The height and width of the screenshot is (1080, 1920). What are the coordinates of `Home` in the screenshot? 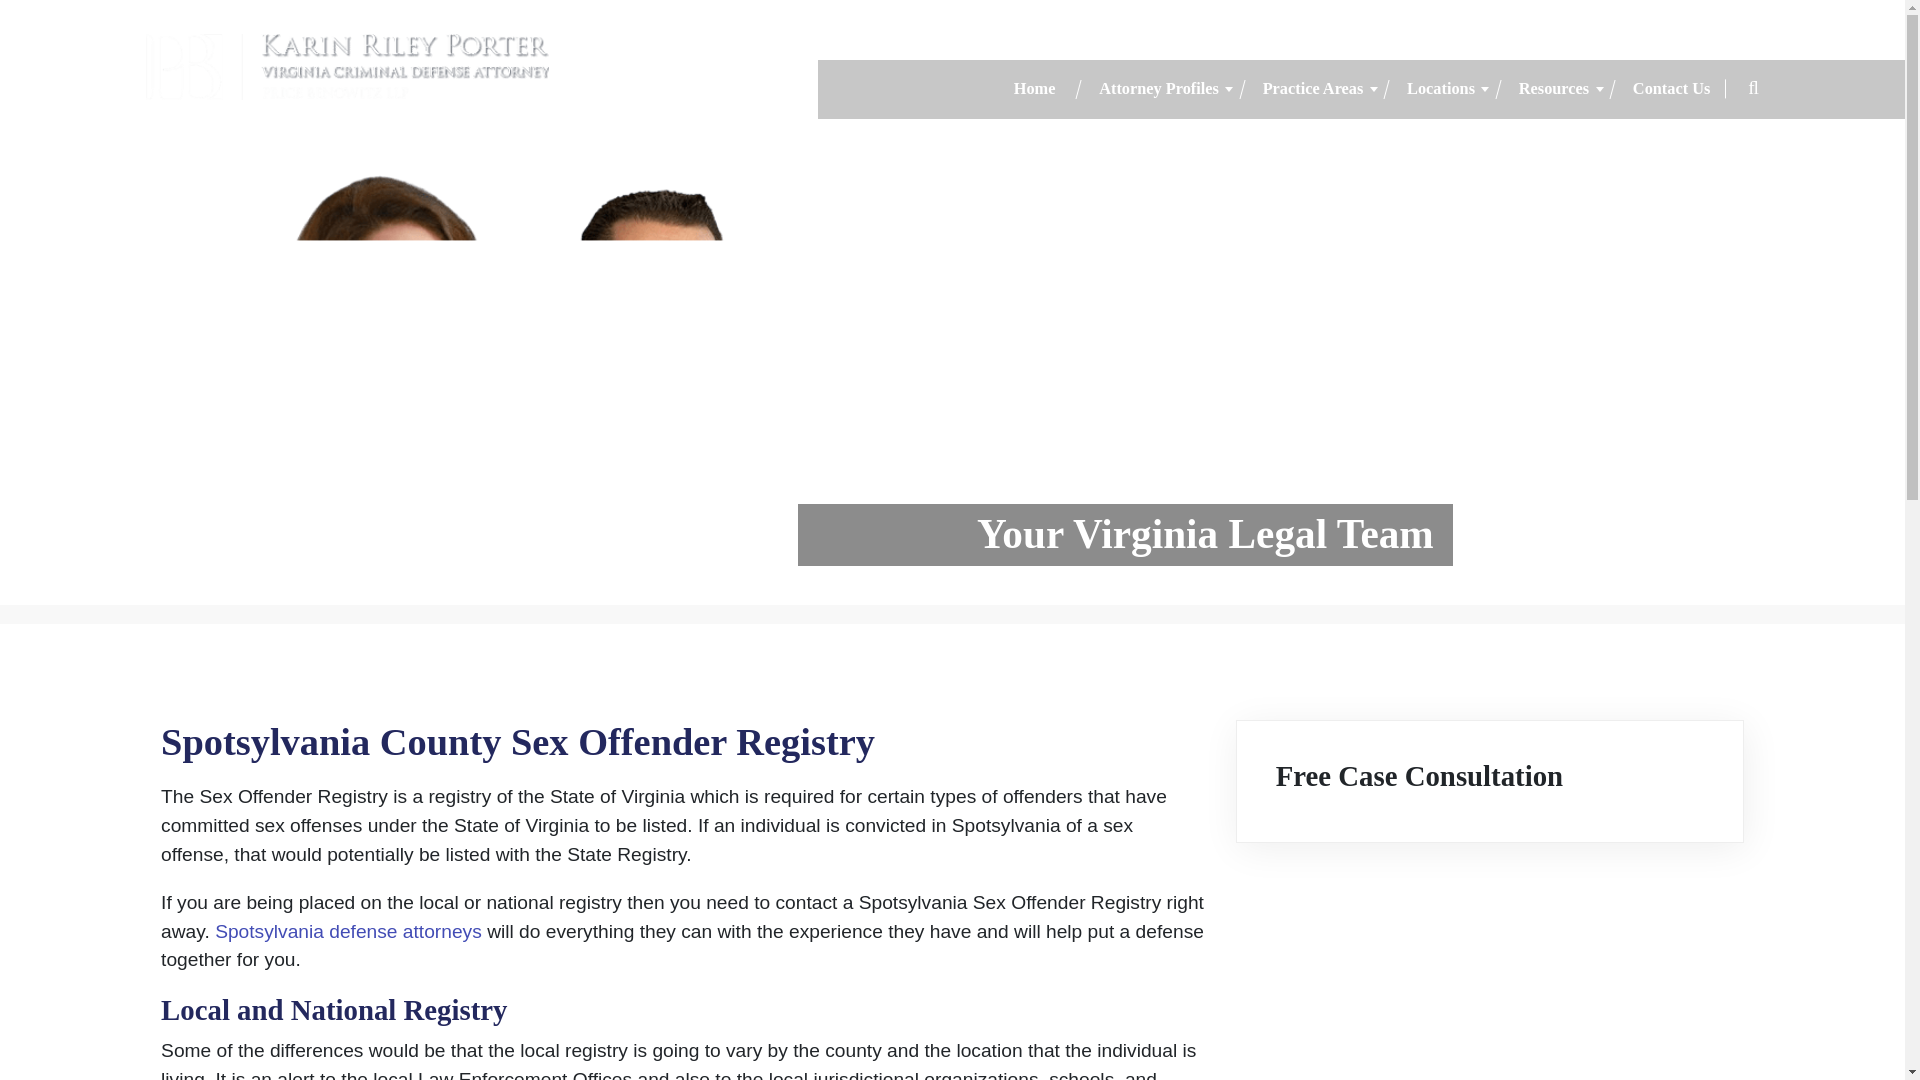 It's located at (1034, 90).